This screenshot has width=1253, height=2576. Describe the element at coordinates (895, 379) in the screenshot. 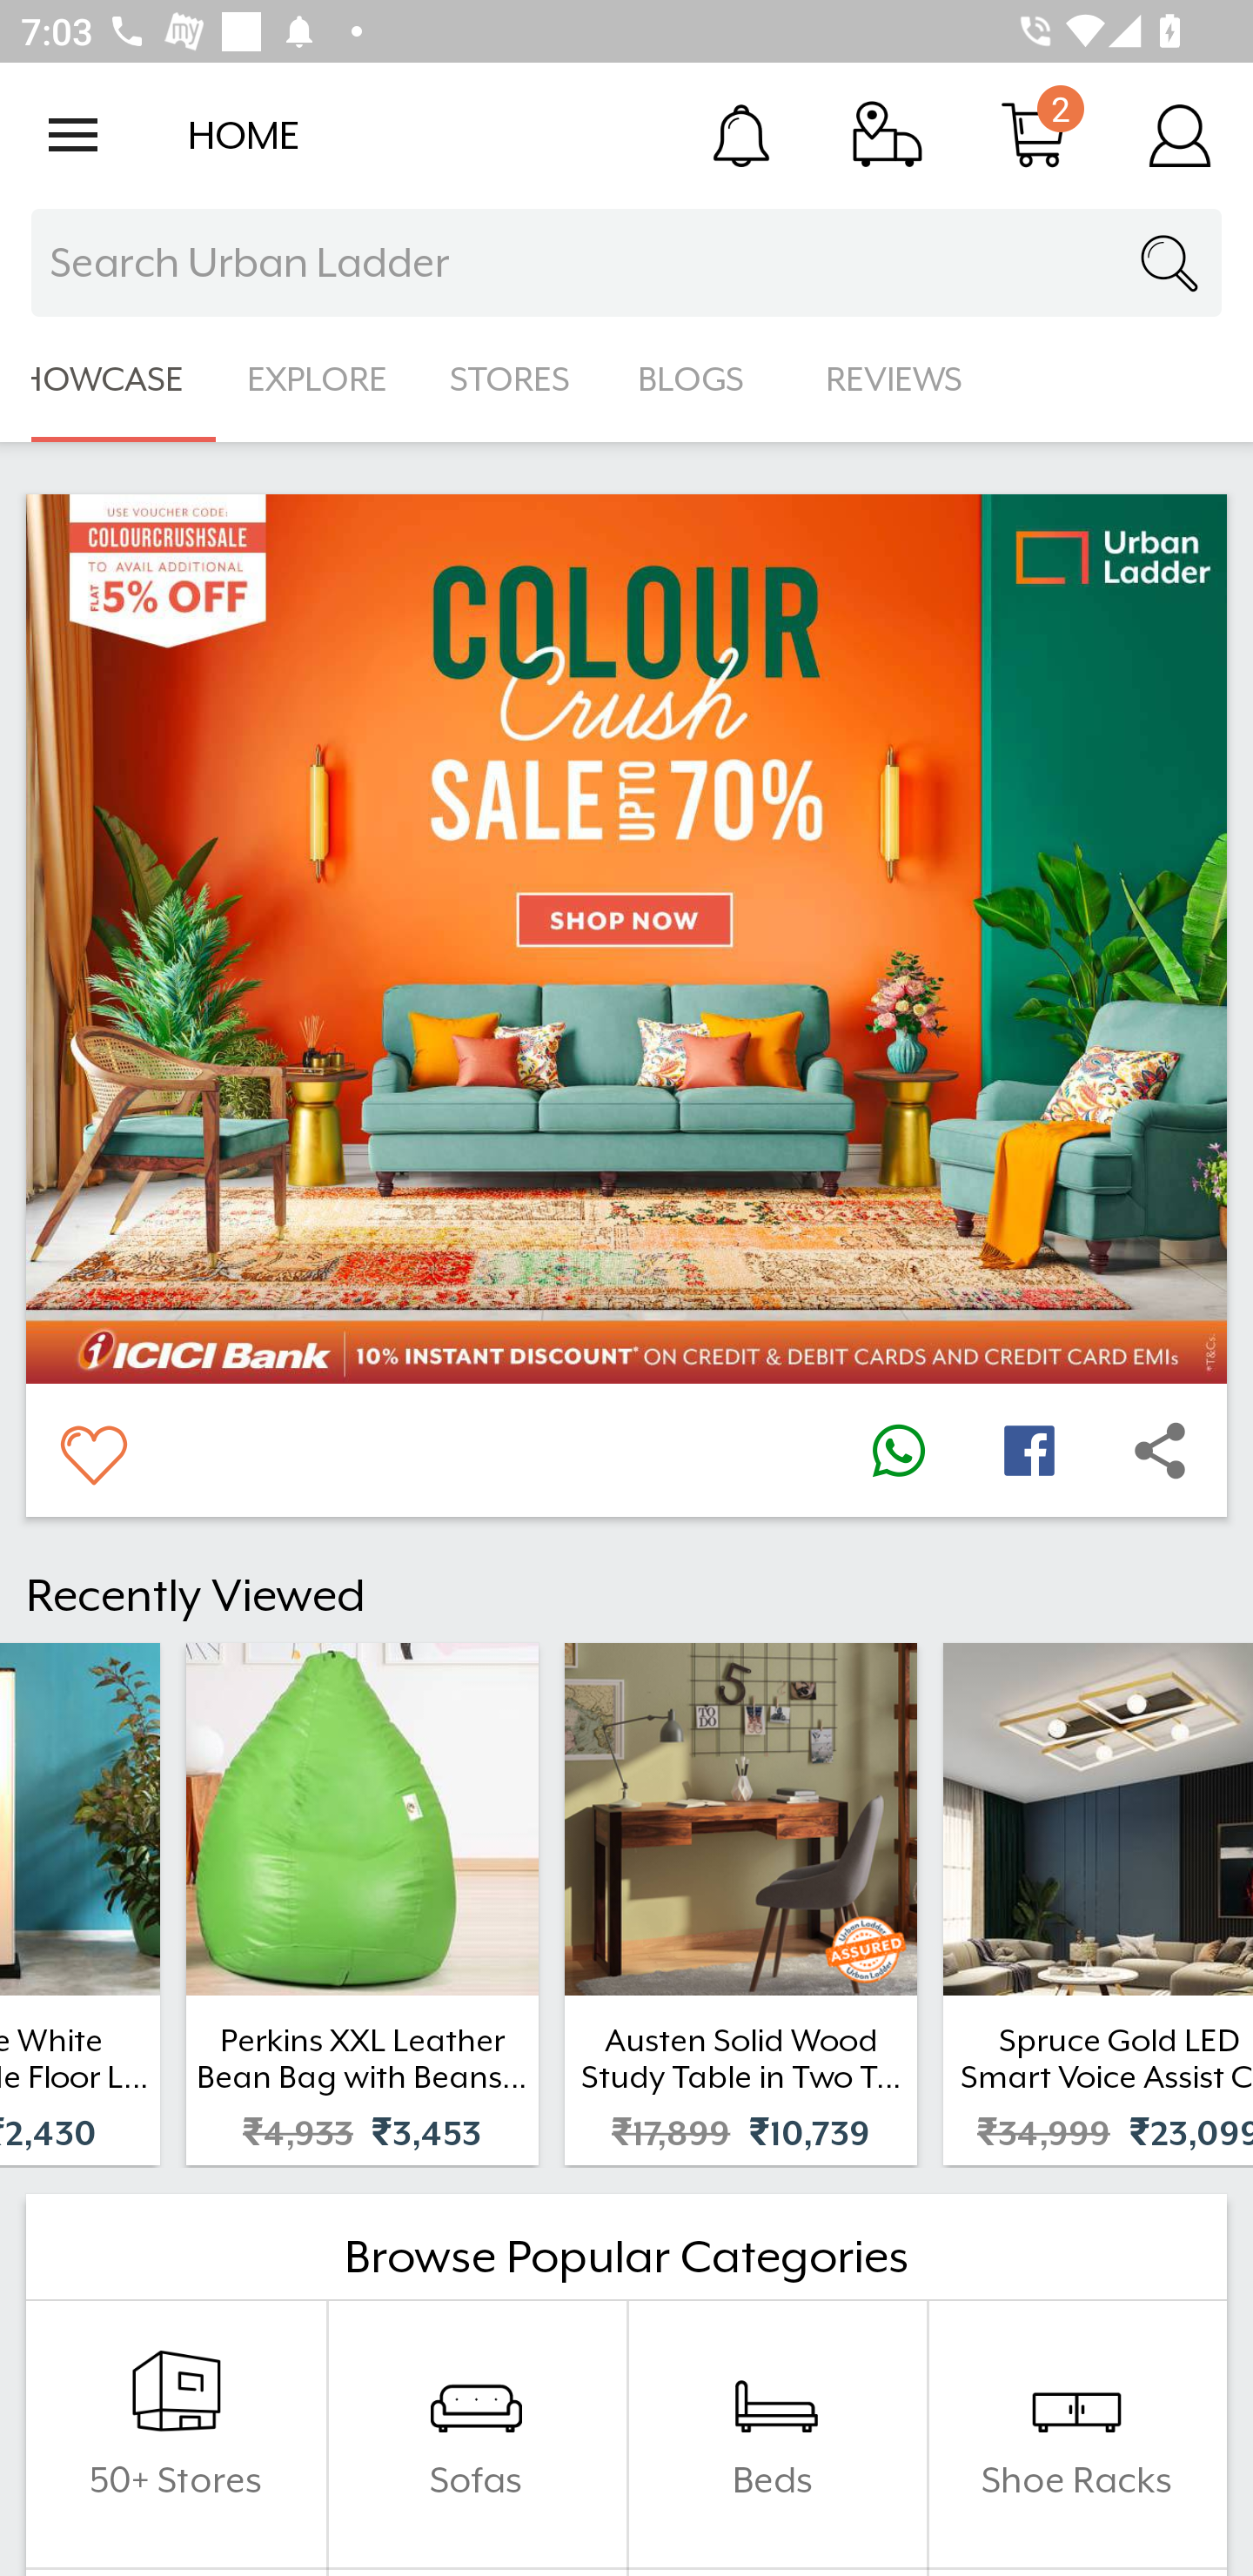

I see `REVIEWS` at that location.